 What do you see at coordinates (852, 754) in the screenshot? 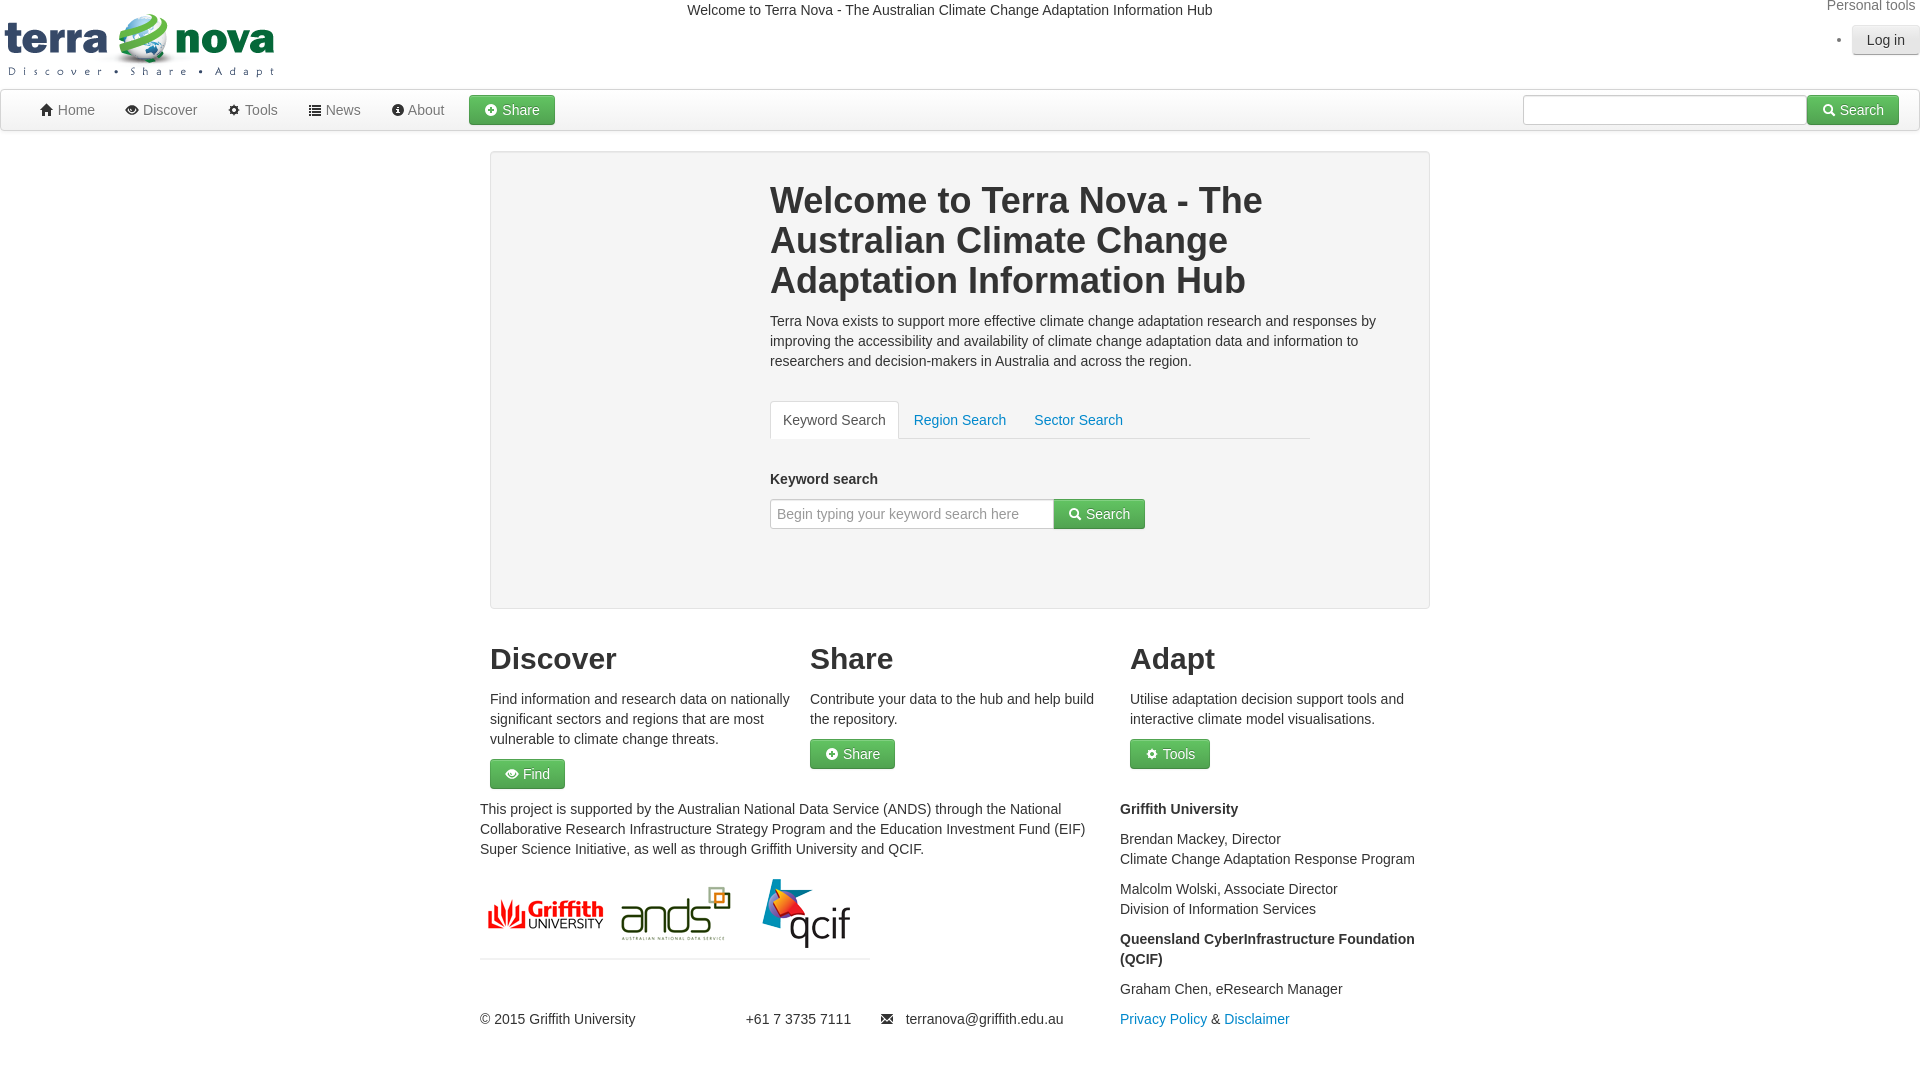
I see `Share` at bounding box center [852, 754].